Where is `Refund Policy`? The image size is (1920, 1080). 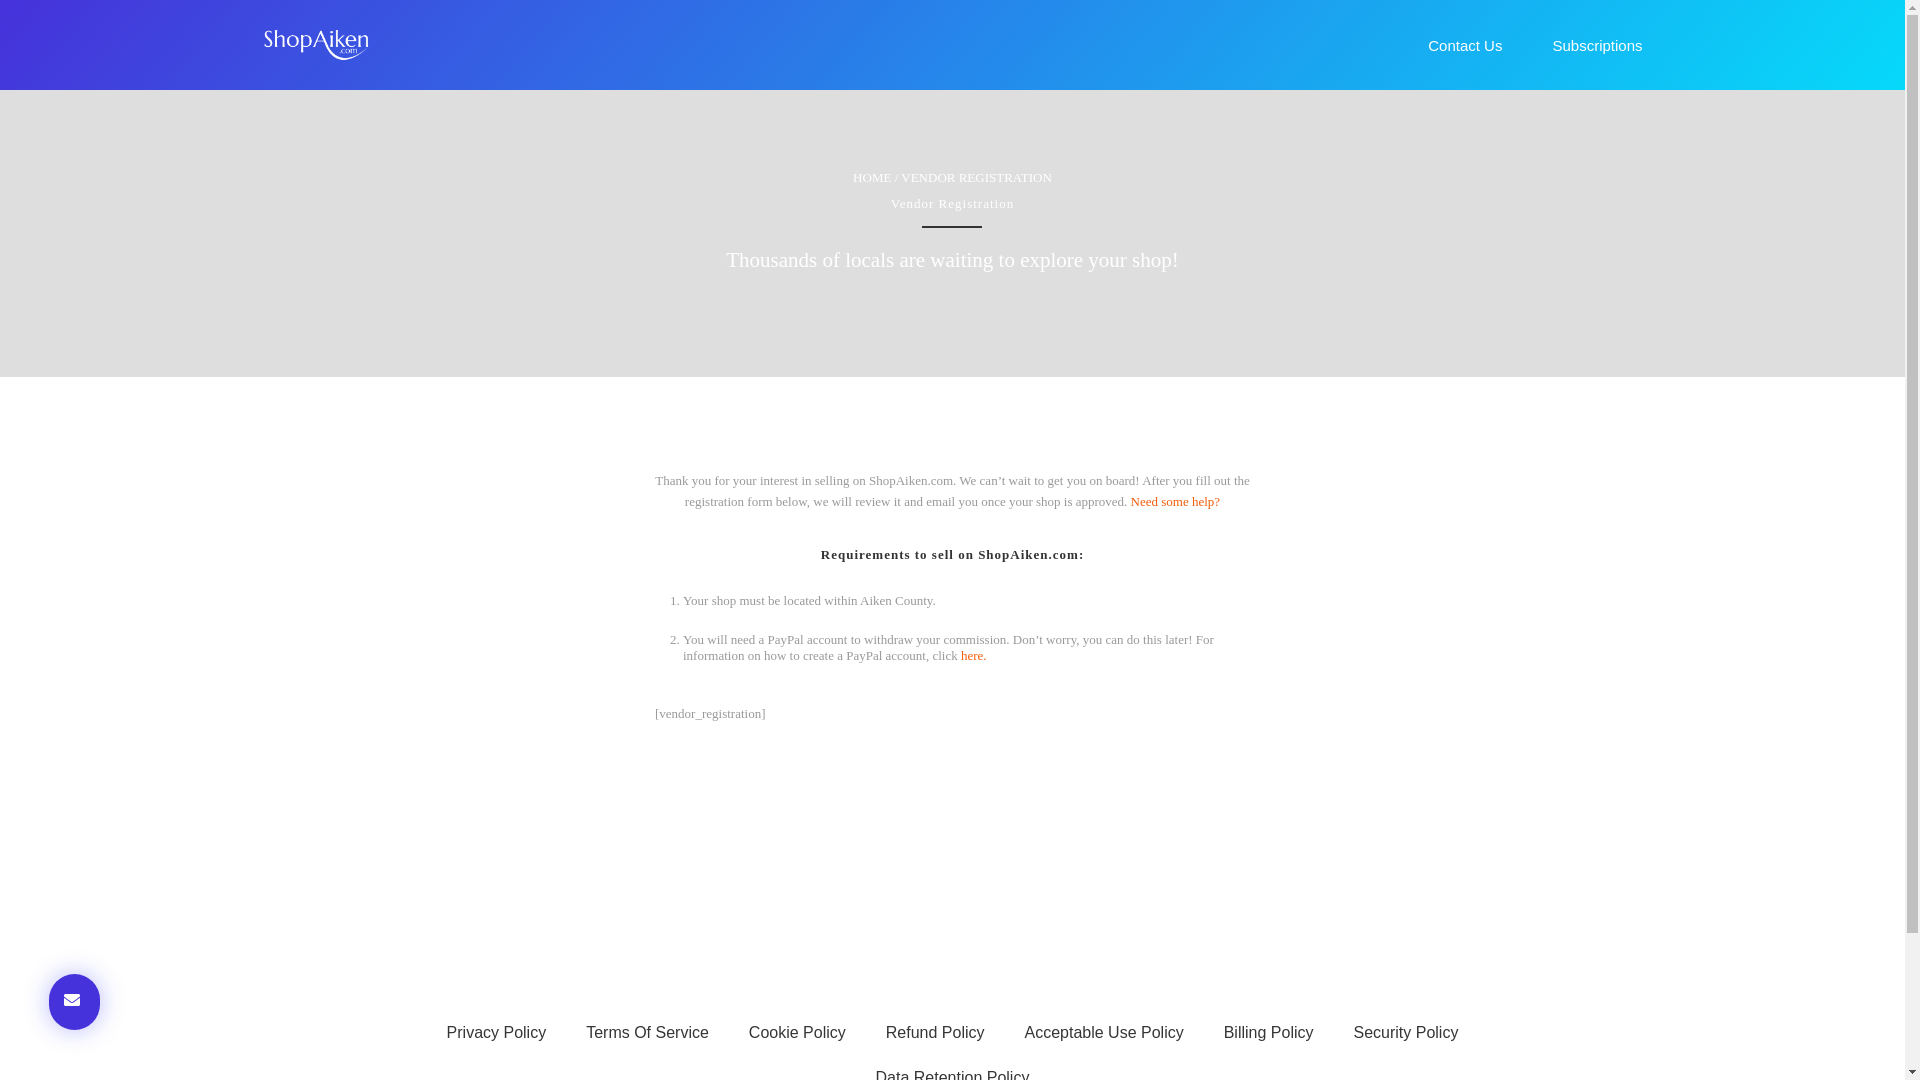 Refund Policy is located at coordinates (934, 1032).